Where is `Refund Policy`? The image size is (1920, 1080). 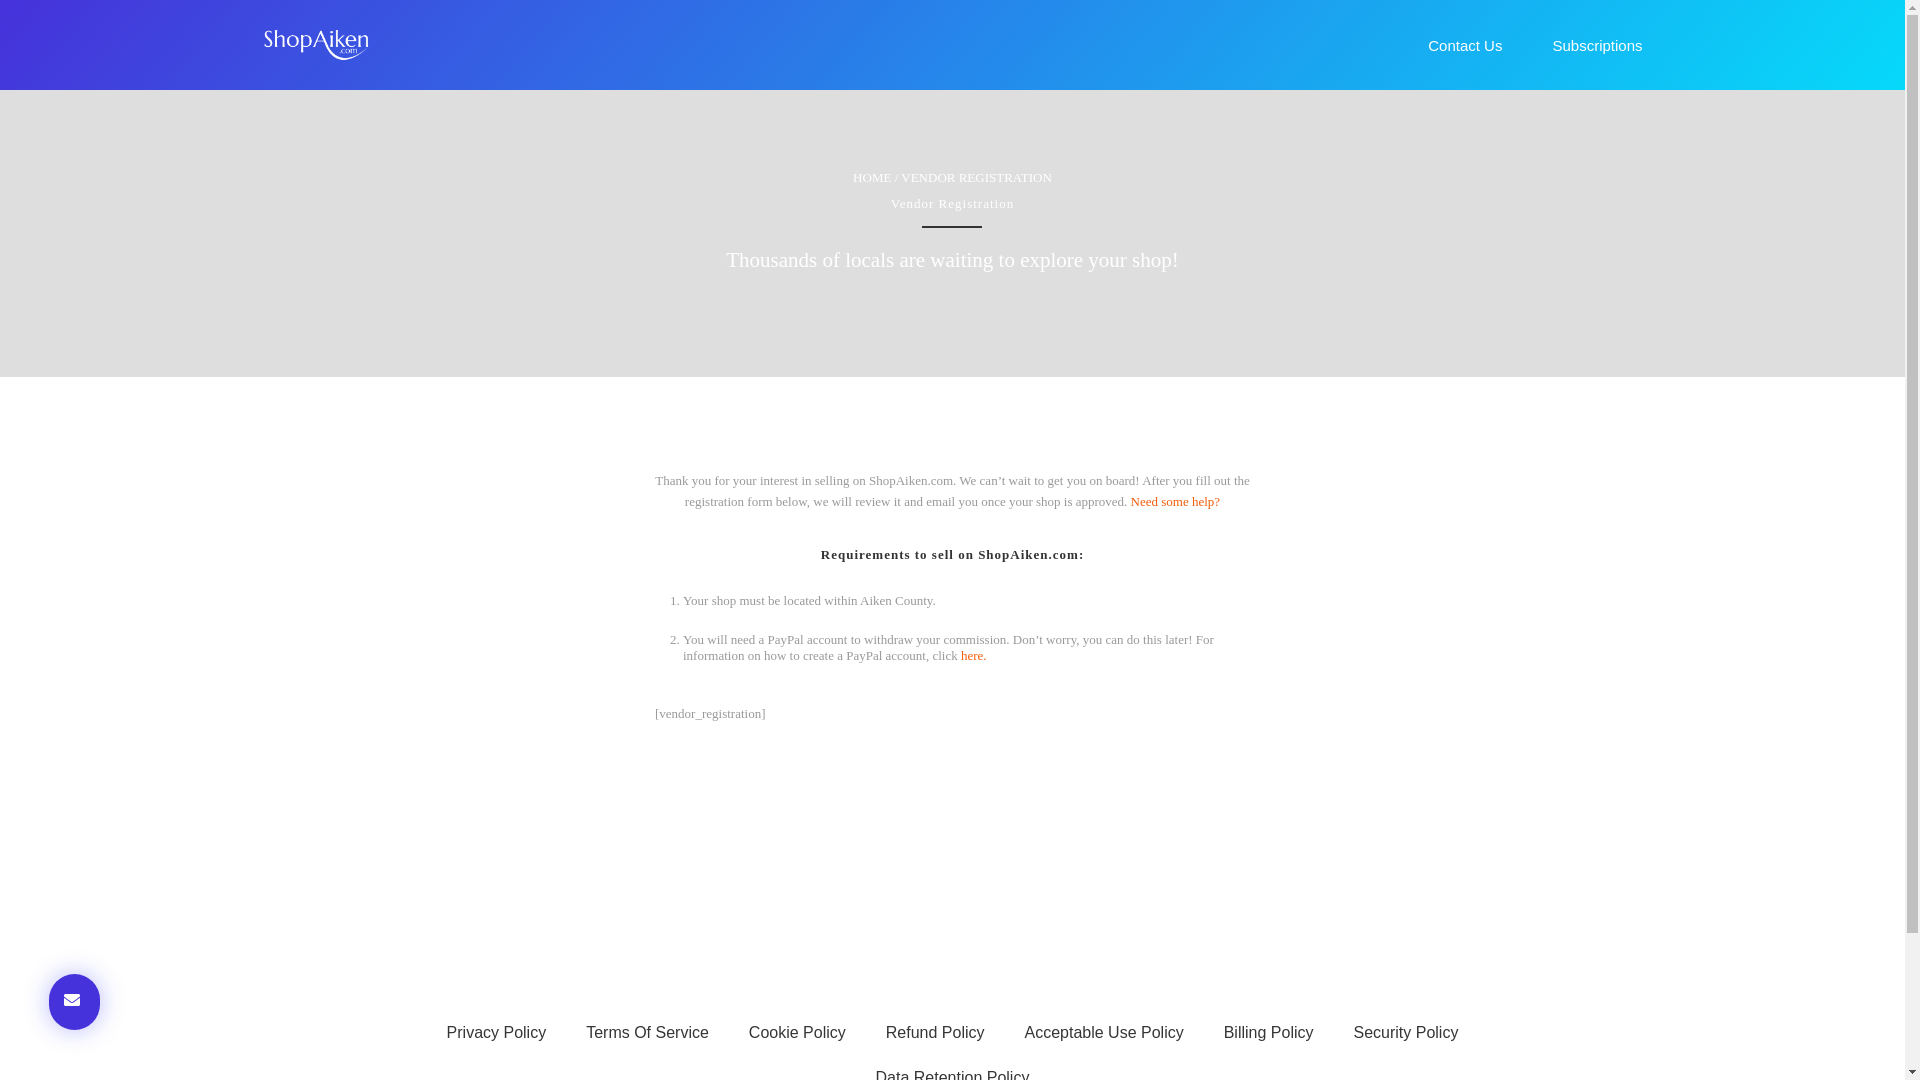 Refund Policy is located at coordinates (934, 1032).